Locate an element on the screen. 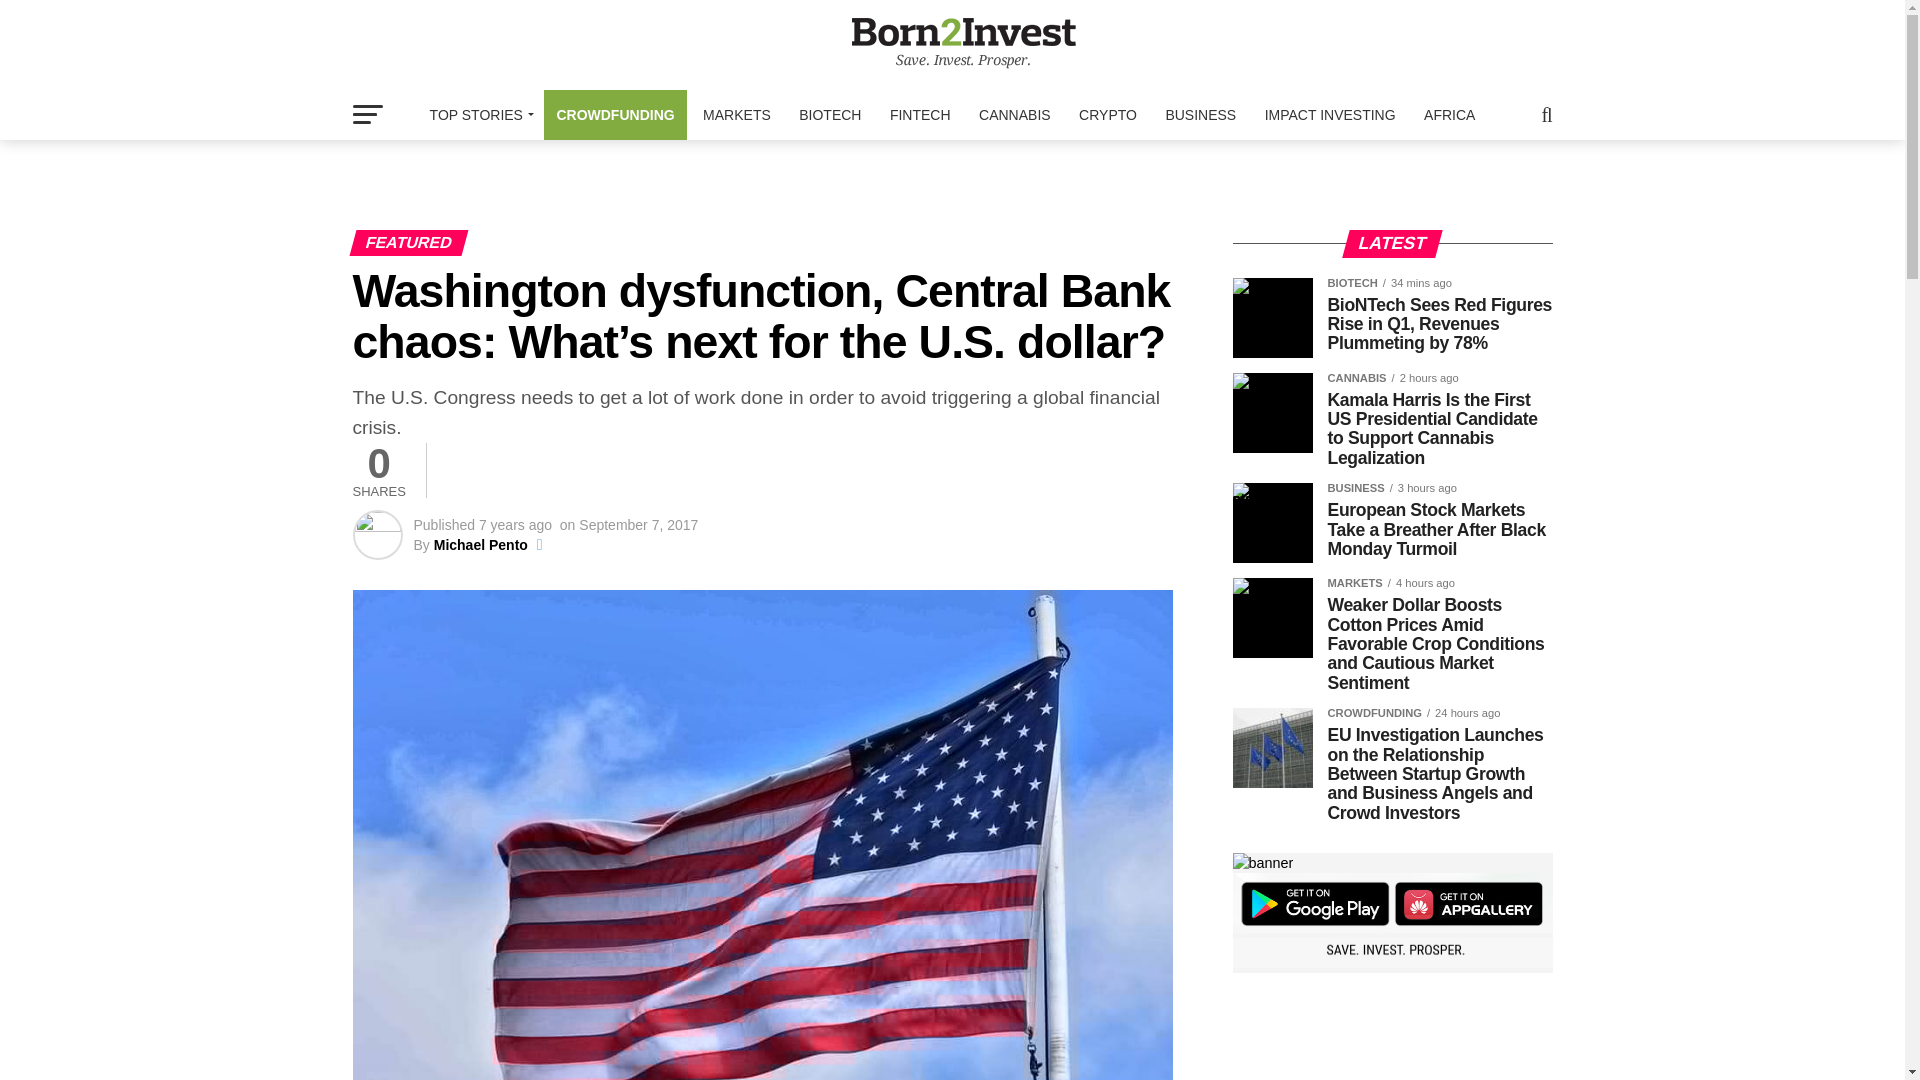 This screenshot has height=1080, width=1920. BIOTECH is located at coordinates (830, 114).